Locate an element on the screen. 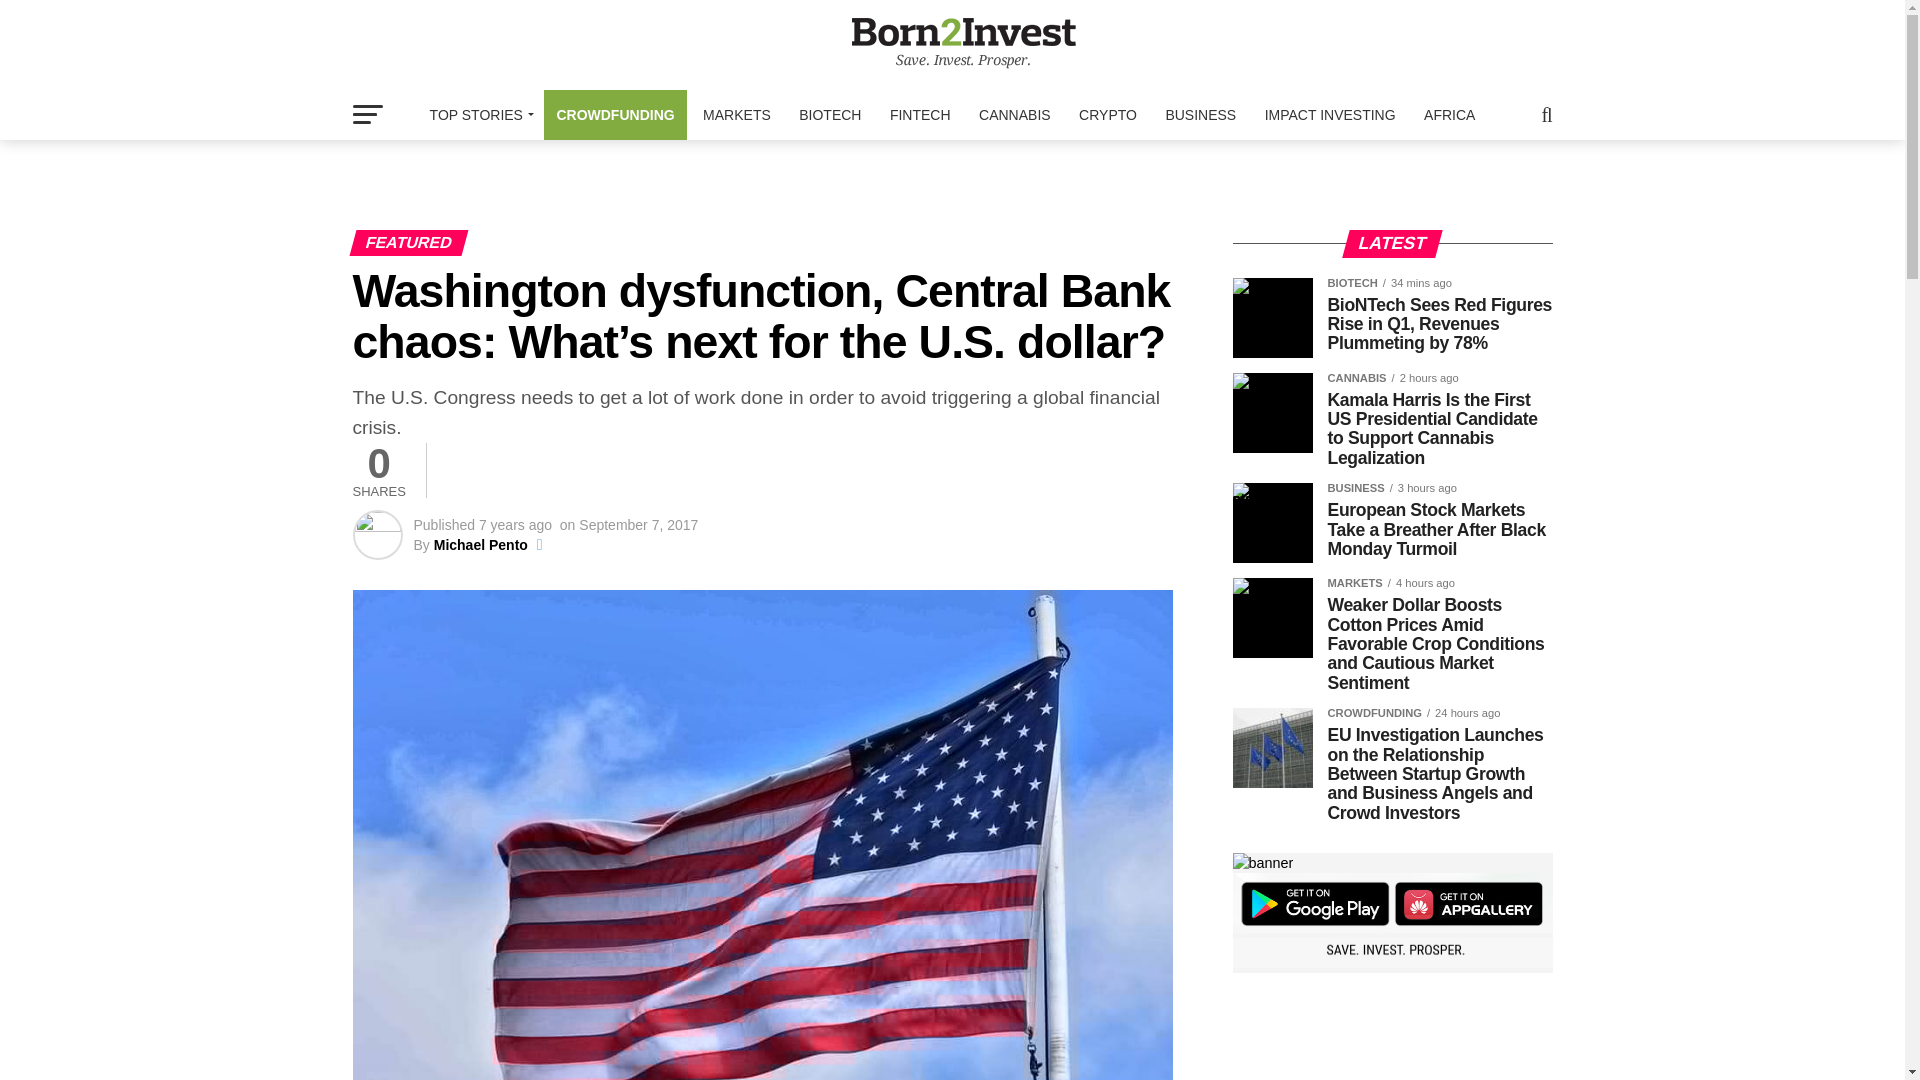 This screenshot has height=1080, width=1920. BIOTECH is located at coordinates (830, 114).